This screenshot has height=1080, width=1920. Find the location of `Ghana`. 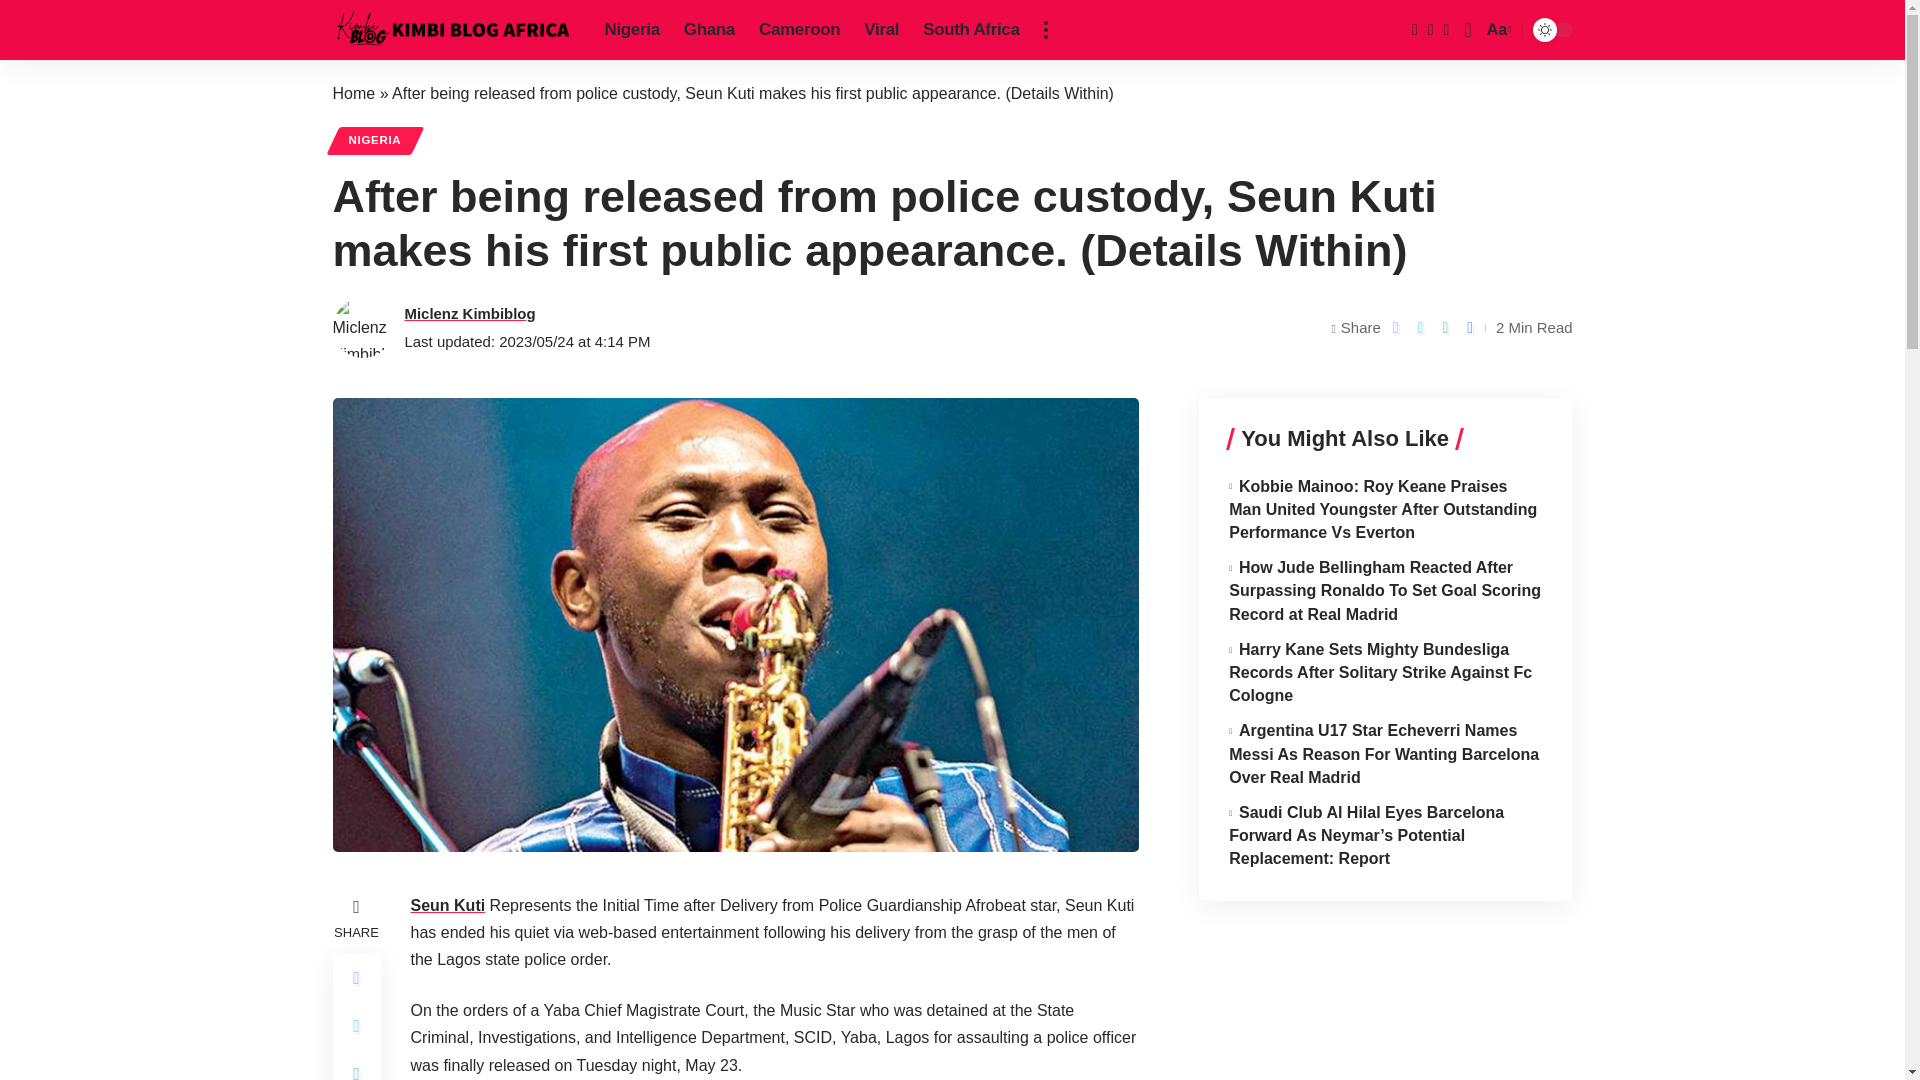

Ghana is located at coordinates (709, 30).